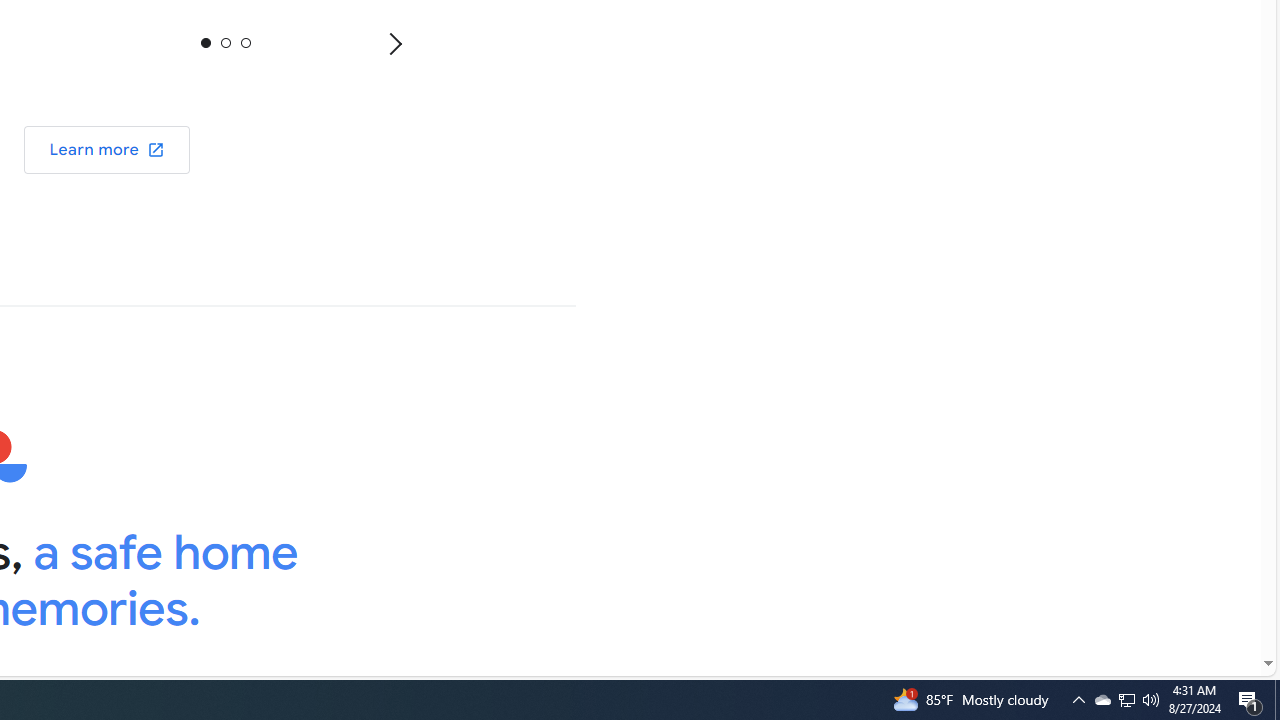  Describe the element at coordinates (225, 42) in the screenshot. I see `1` at that location.